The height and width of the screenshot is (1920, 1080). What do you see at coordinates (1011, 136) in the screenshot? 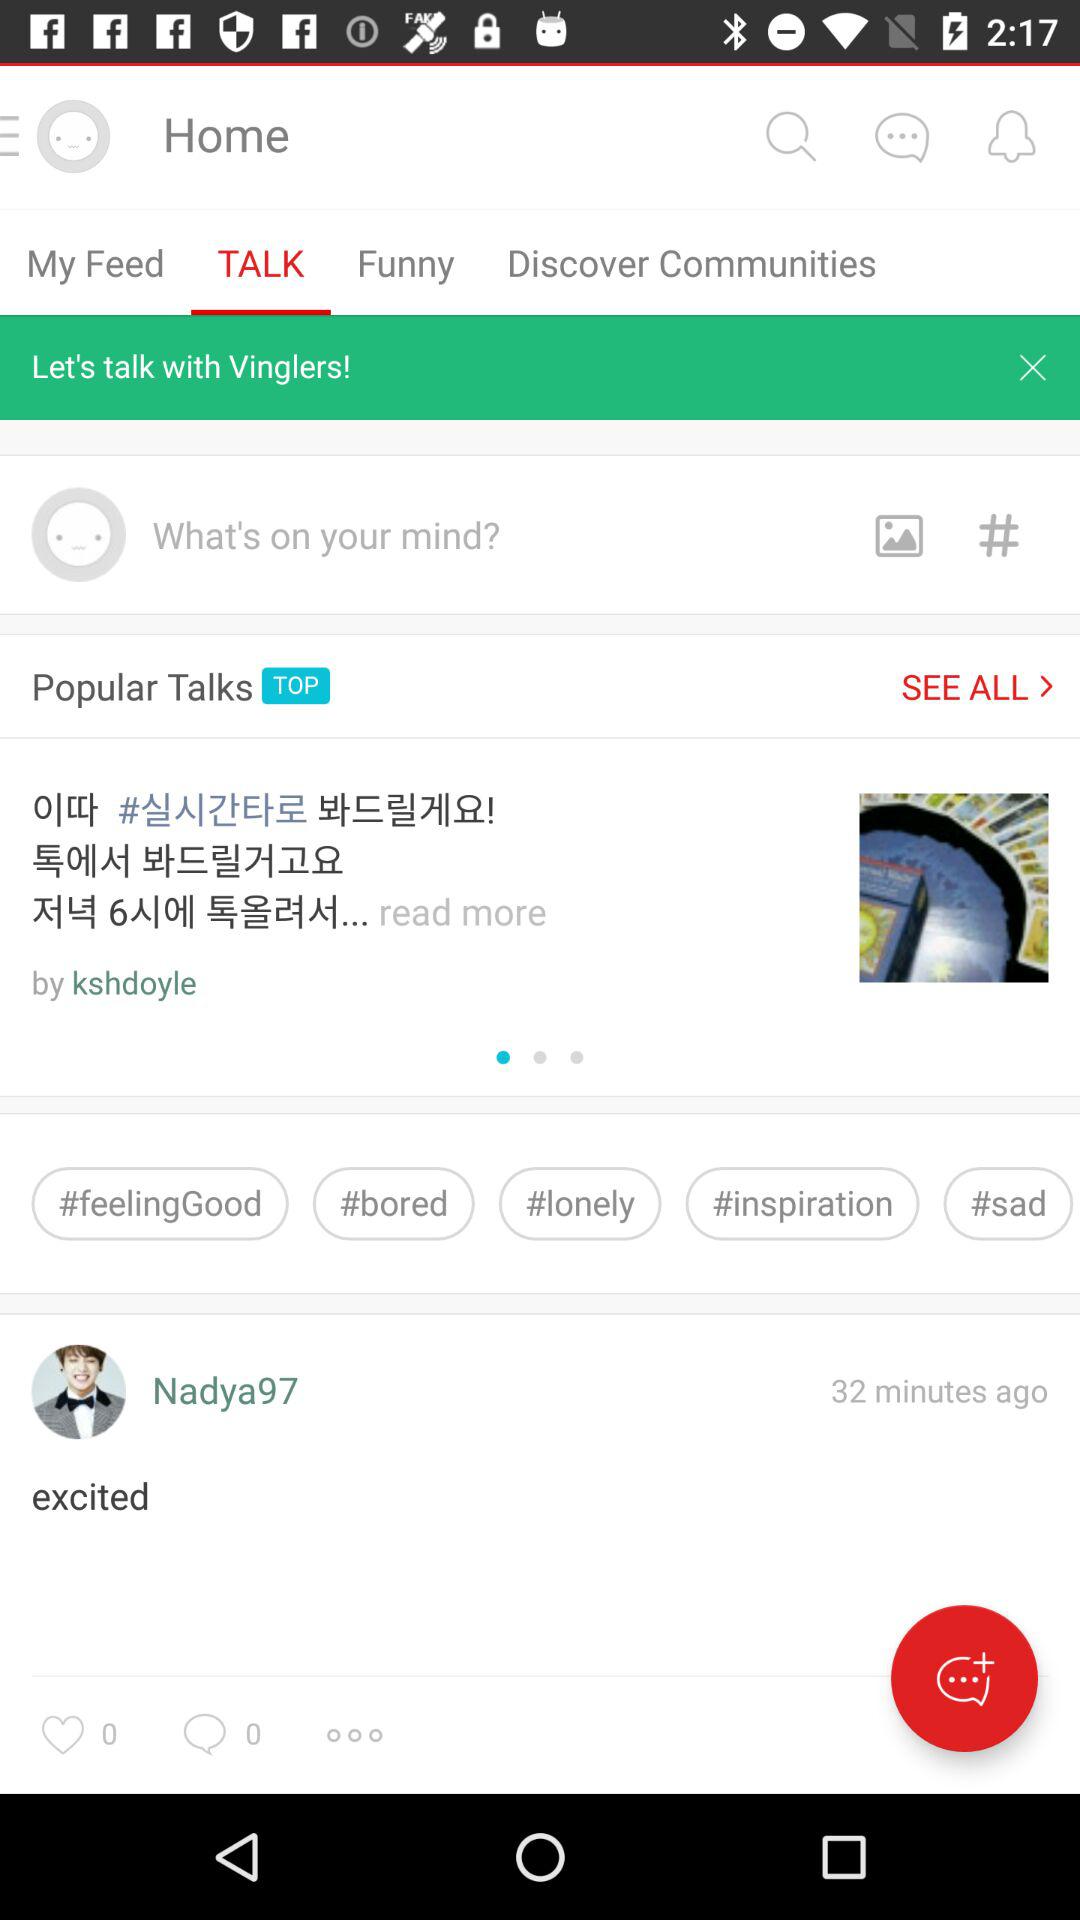
I see `set alarm` at bounding box center [1011, 136].